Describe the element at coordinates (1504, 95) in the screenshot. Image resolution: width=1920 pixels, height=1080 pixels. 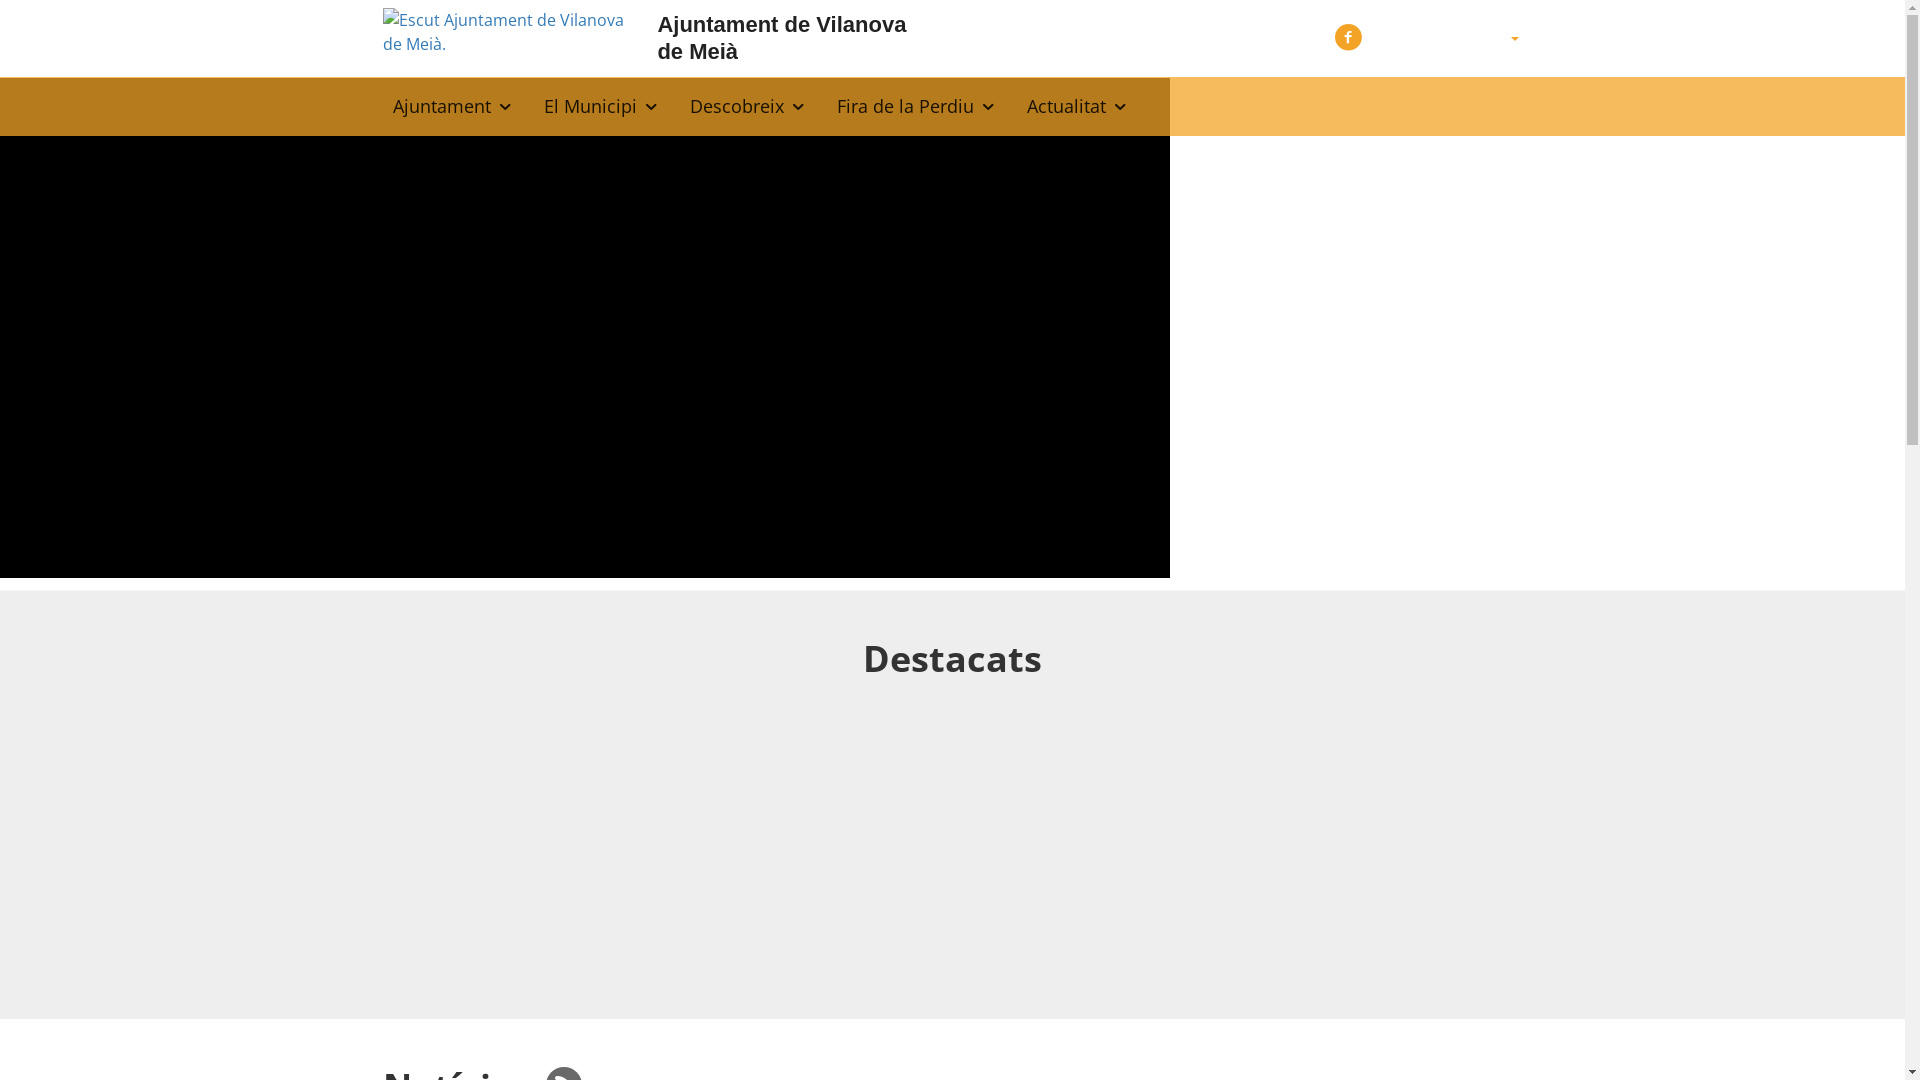
I see `Cerca` at that location.